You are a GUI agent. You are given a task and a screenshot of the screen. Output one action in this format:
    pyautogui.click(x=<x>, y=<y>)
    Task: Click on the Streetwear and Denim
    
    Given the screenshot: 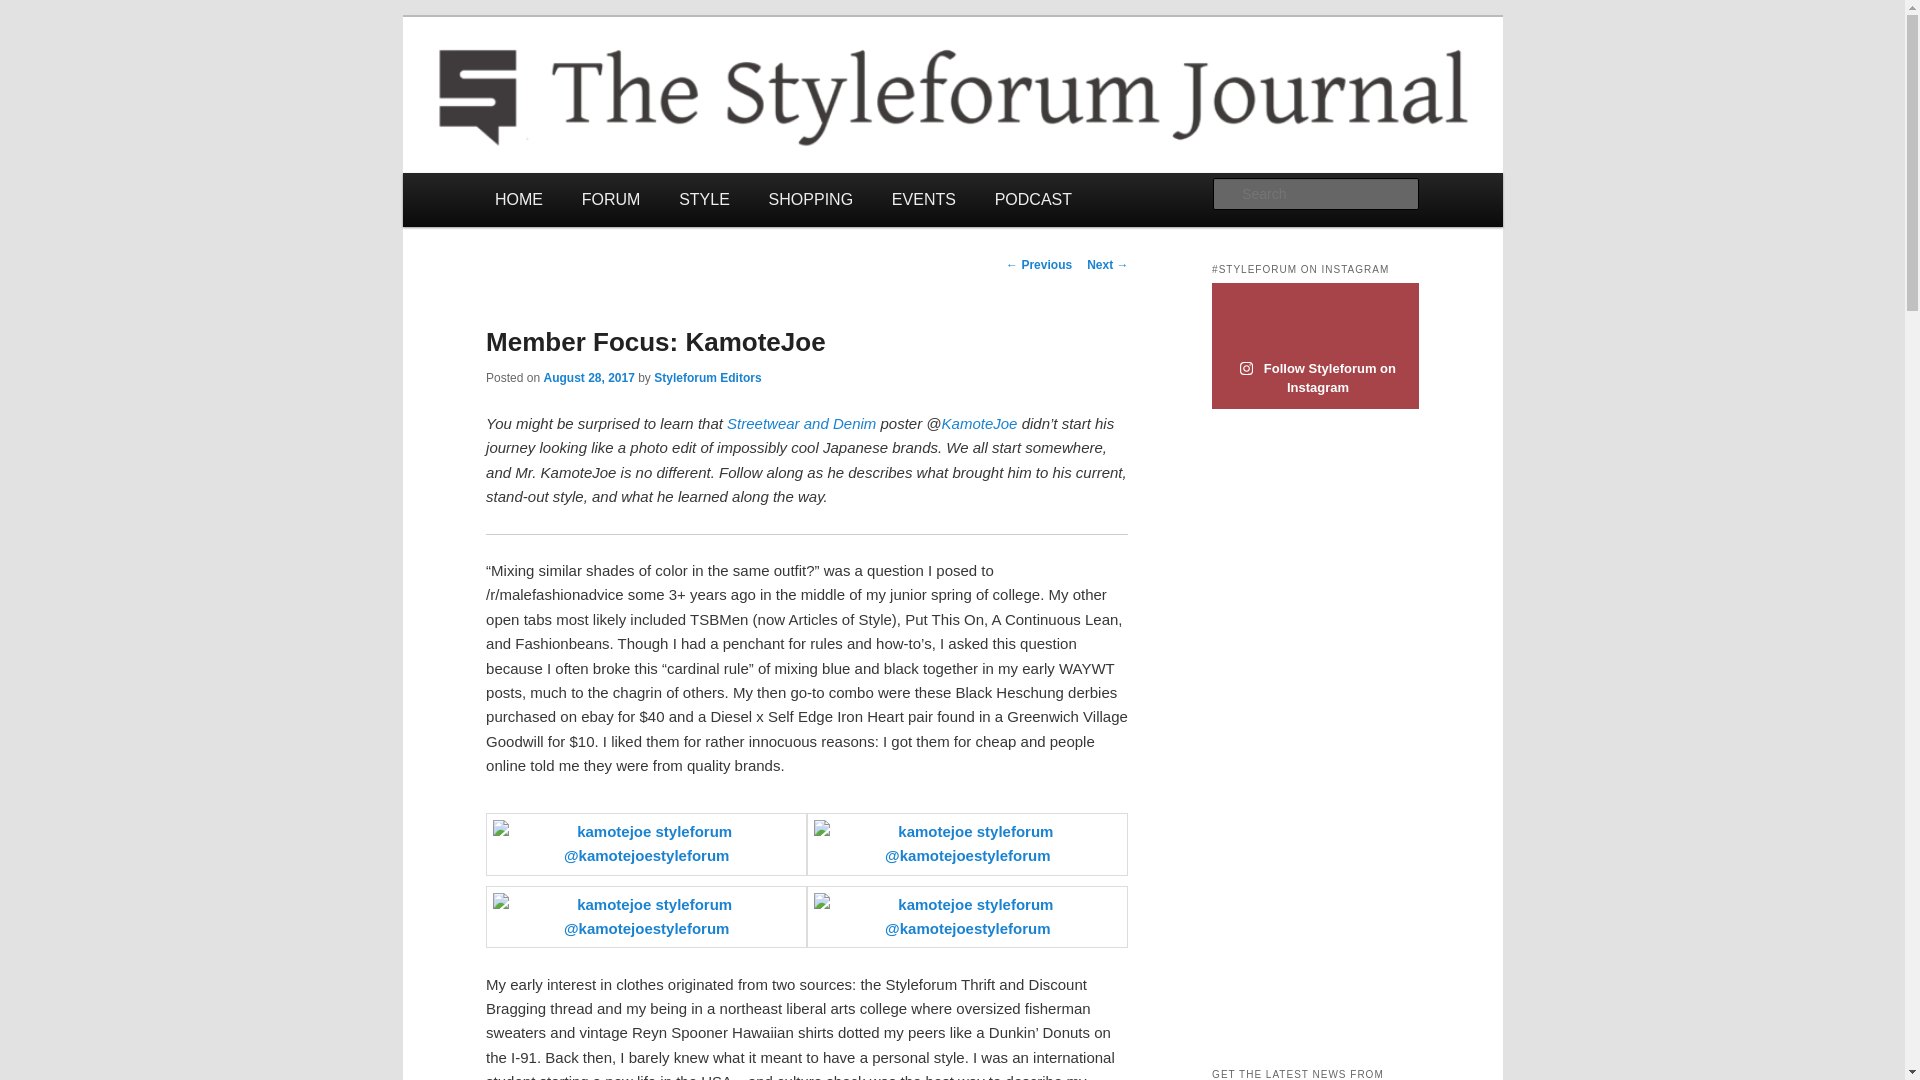 What is the action you would take?
    pyautogui.click(x=803, y=423)
    